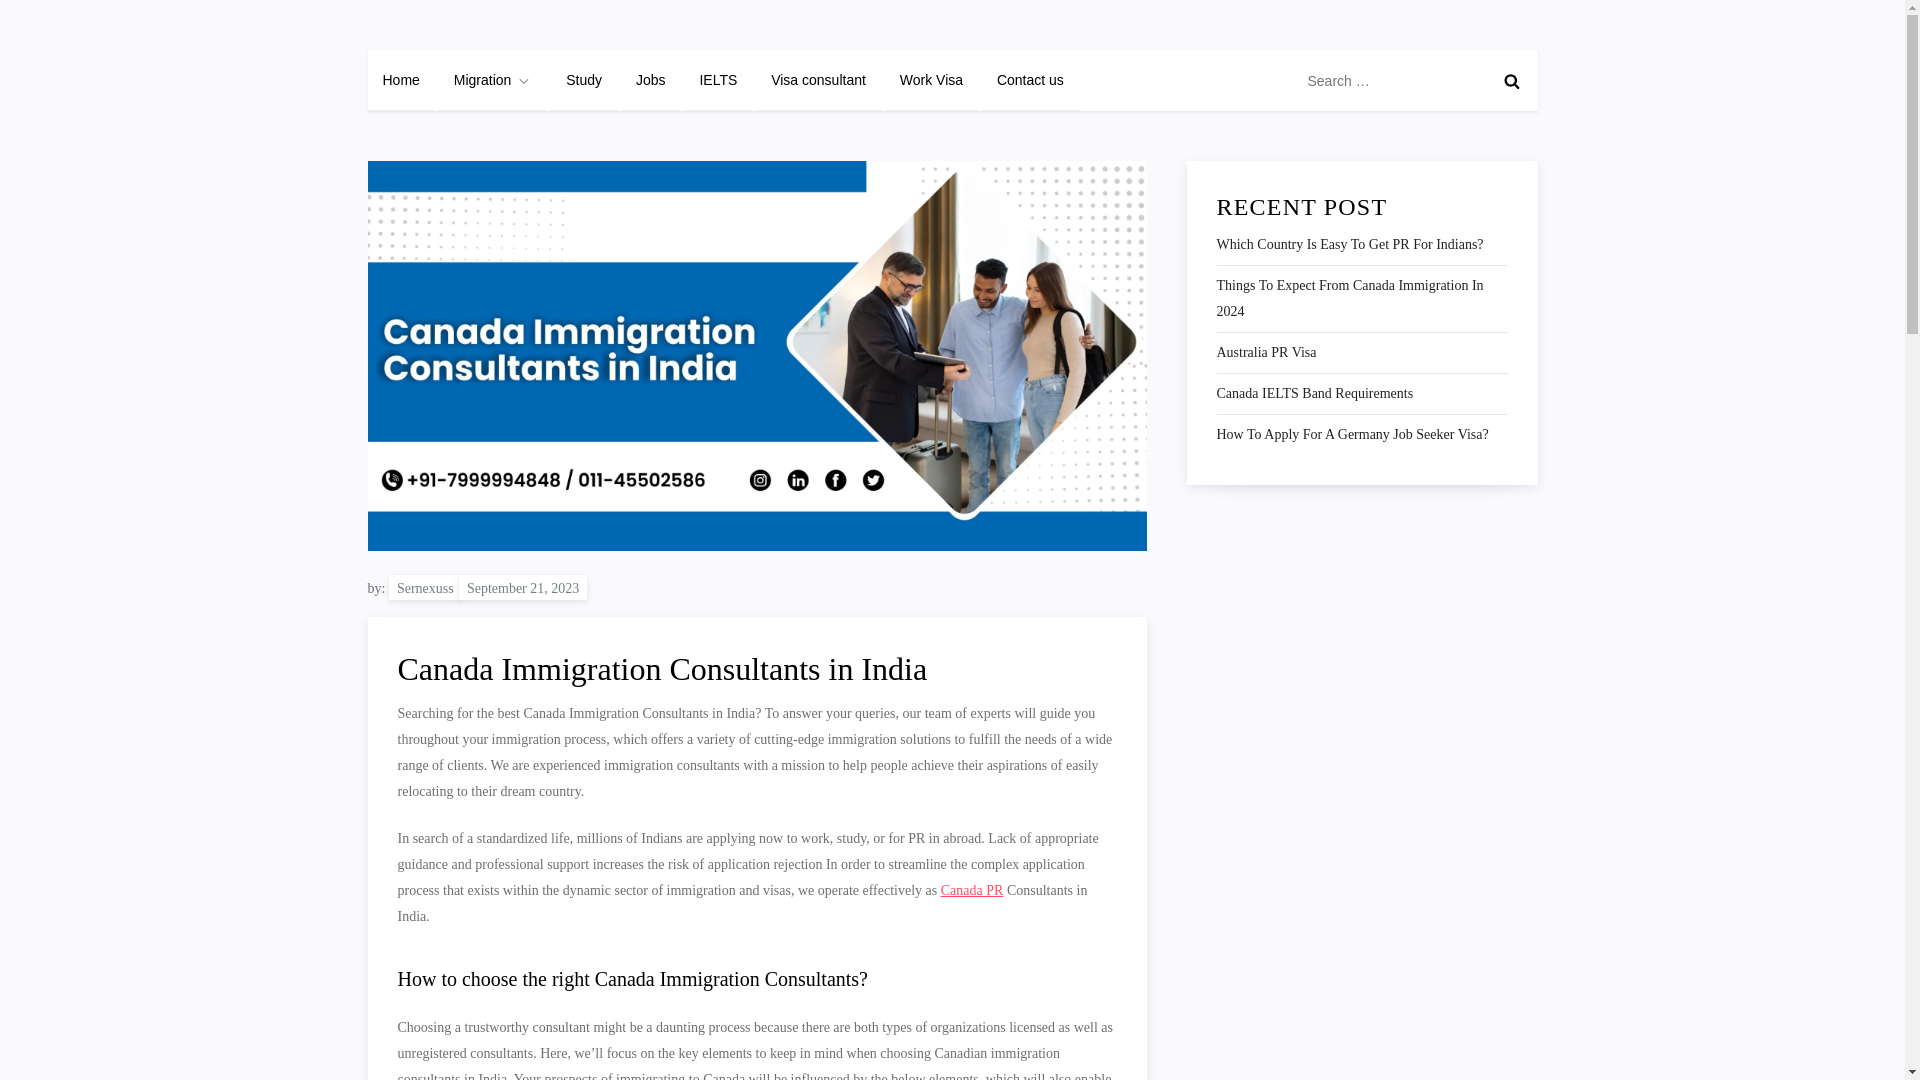 Image resolution: width=1920 pixels, height=1080 pixels. What do you see at coordinates (1352, 435) in the screenshot?
I see `How To Apply For A Germany Job Seeker Visa?` at bounding box center [1352, 435].